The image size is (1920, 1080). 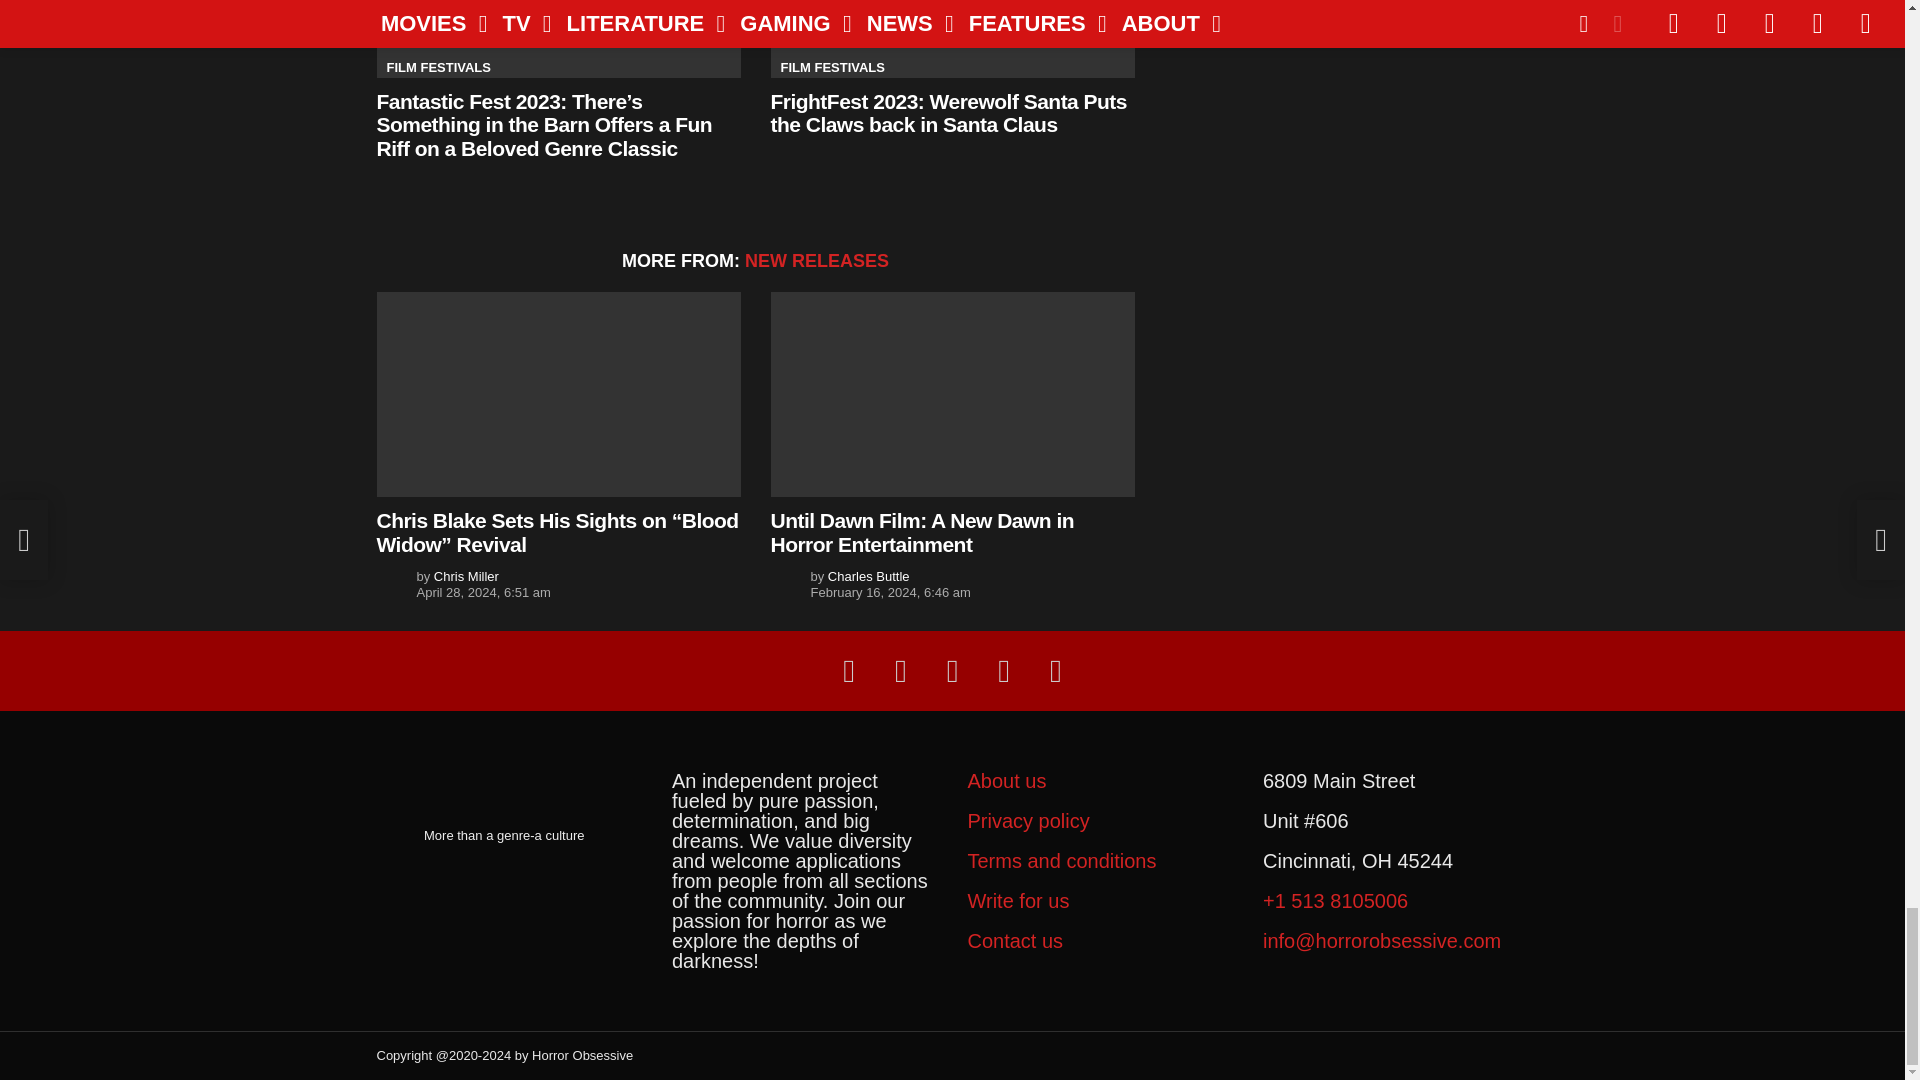 What do you see at coordinates (868, 576) in the screenshot?
I see `Posts by Charles Buttle` at bounding box center [868, 576].